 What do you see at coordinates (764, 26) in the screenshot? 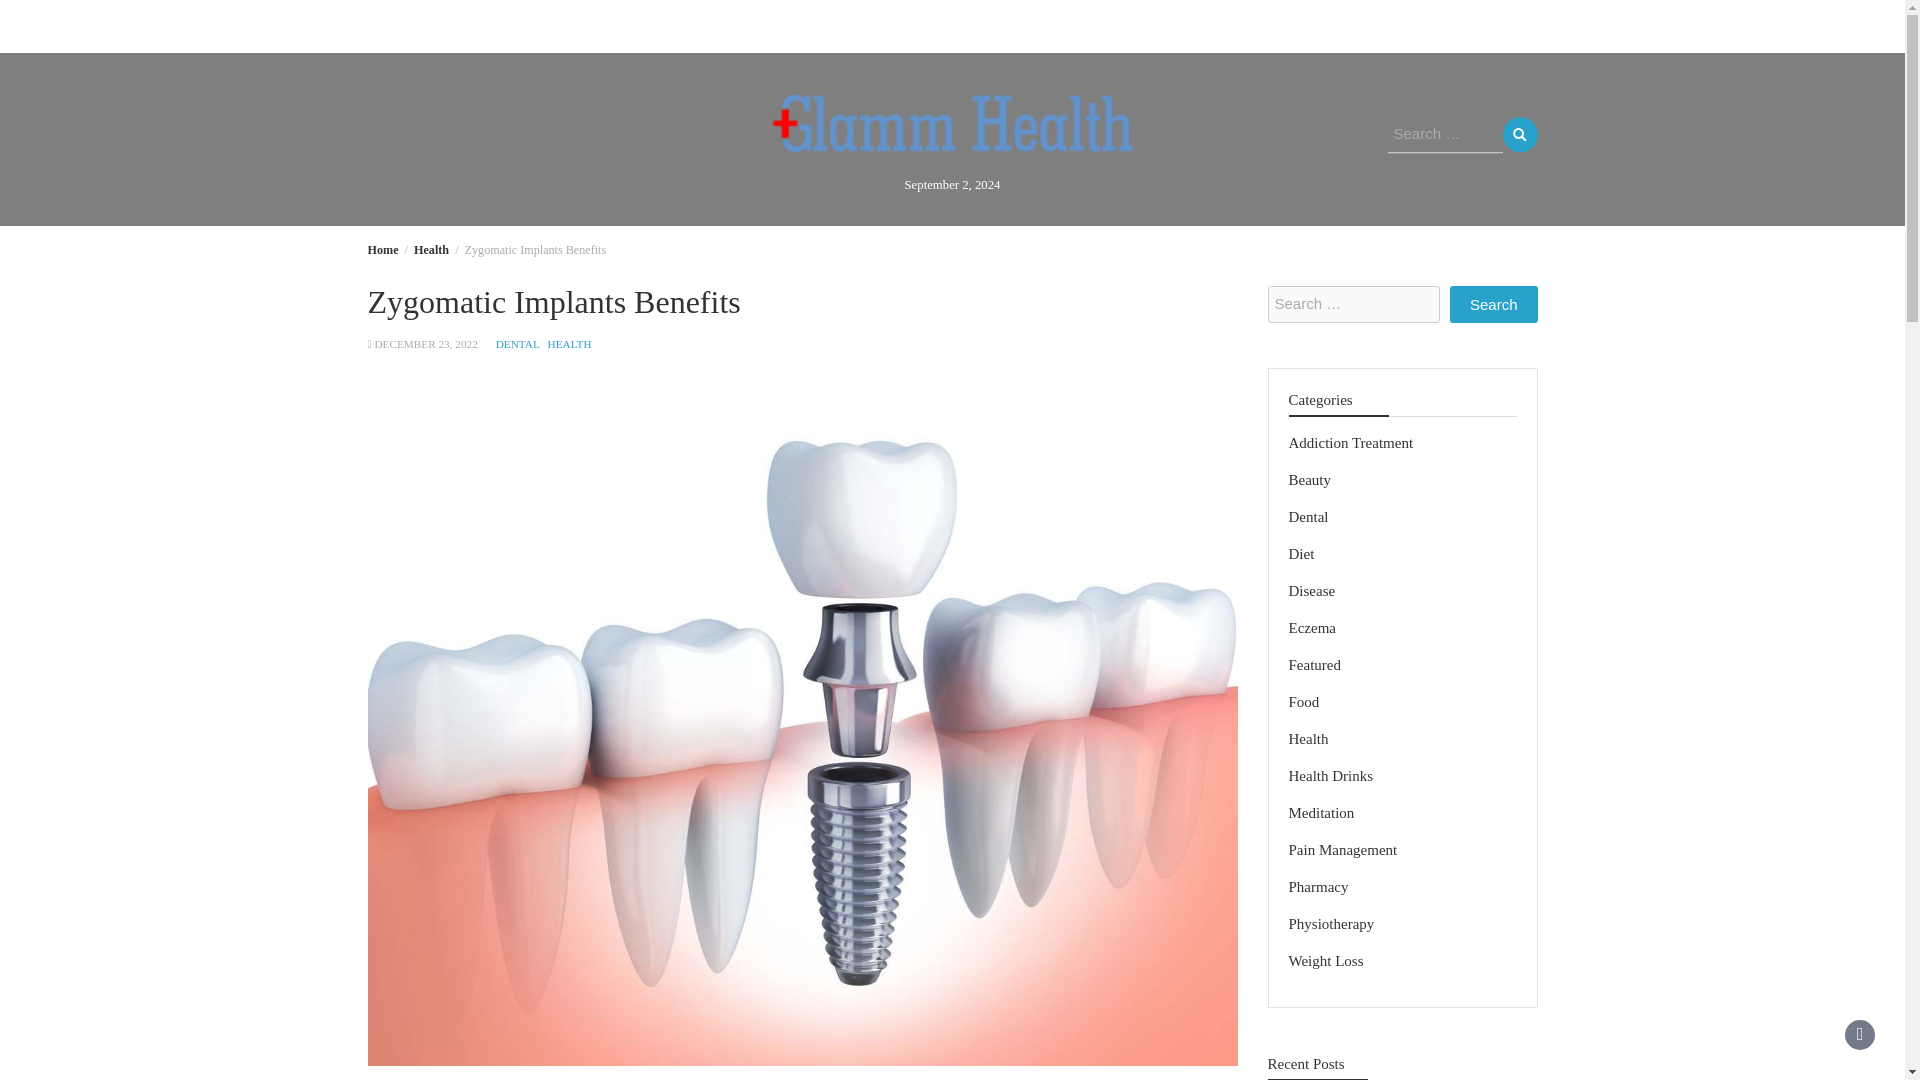
I see `Health` at bounding box center [764, 26].